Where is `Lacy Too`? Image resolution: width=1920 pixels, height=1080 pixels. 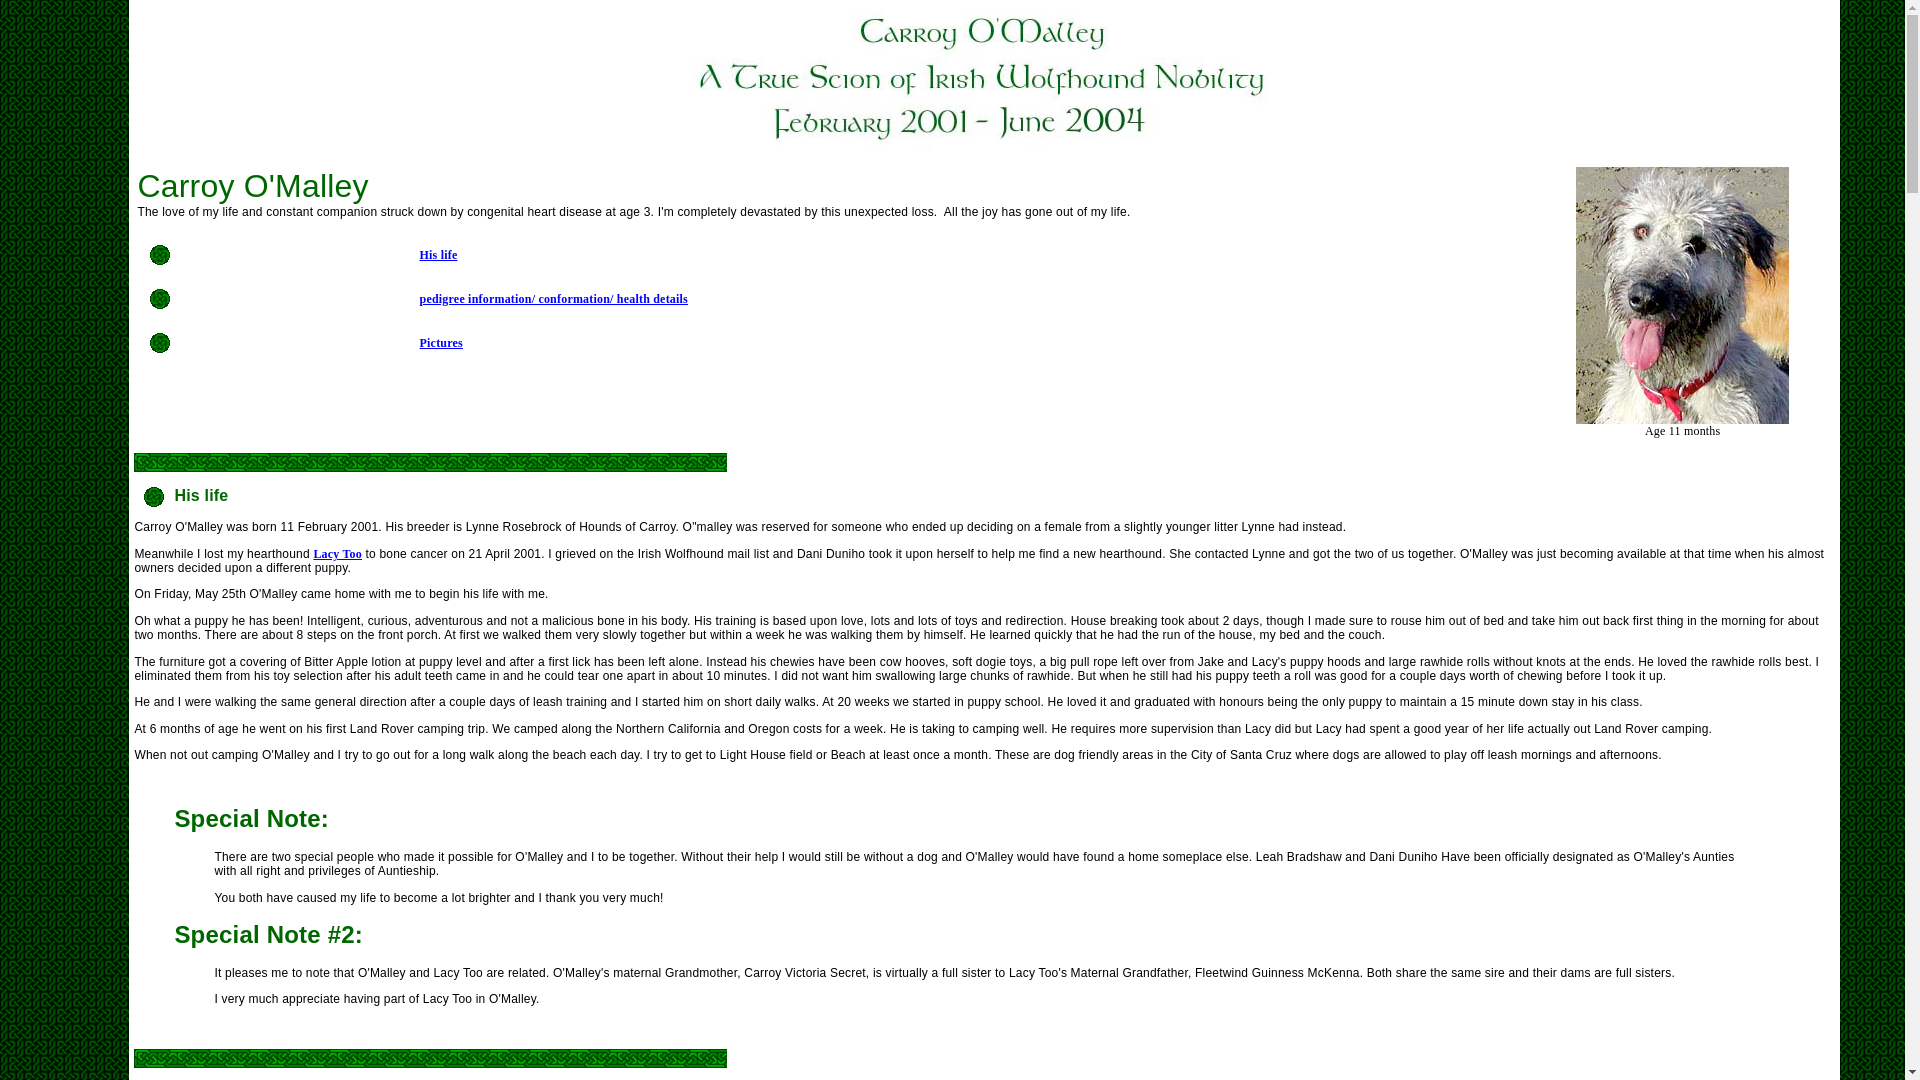 Lacy Too is located at coordinates (337, 553).